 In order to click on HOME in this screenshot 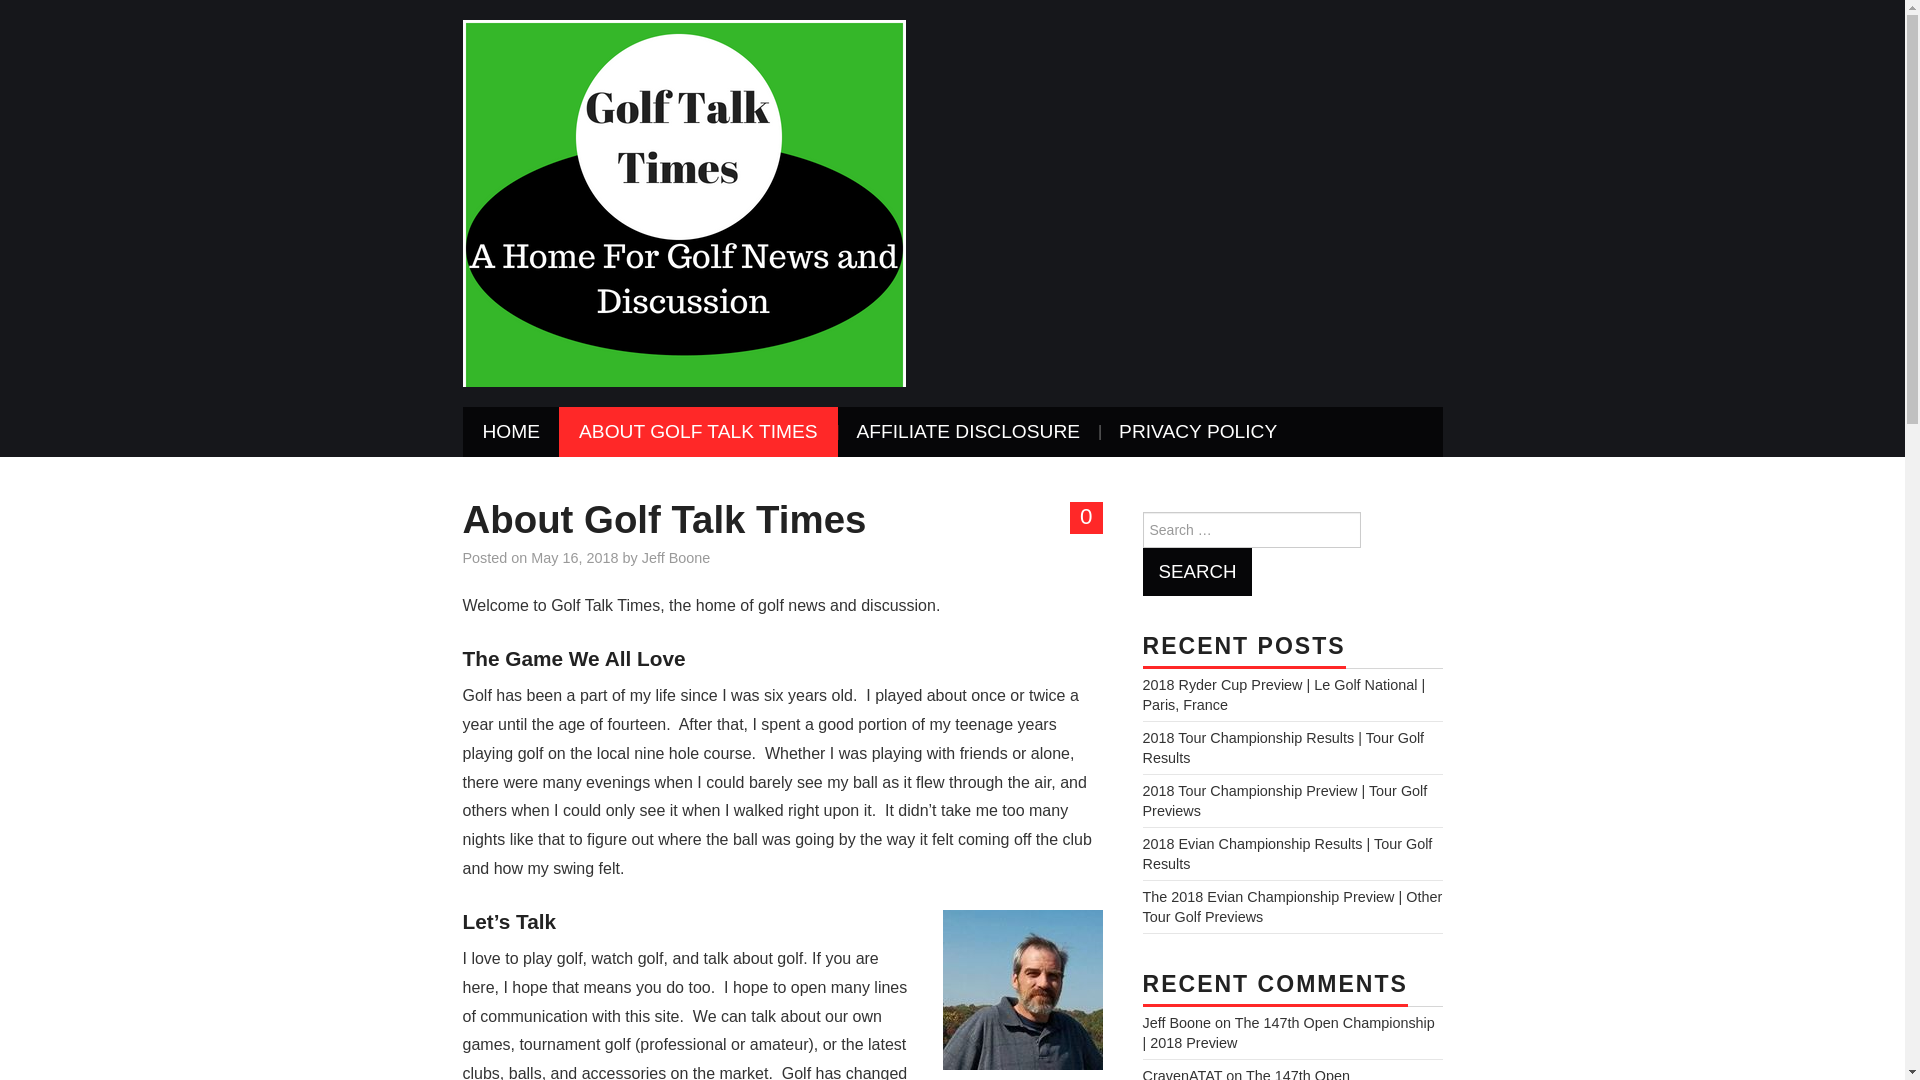, I will do `click(511, 432)`.